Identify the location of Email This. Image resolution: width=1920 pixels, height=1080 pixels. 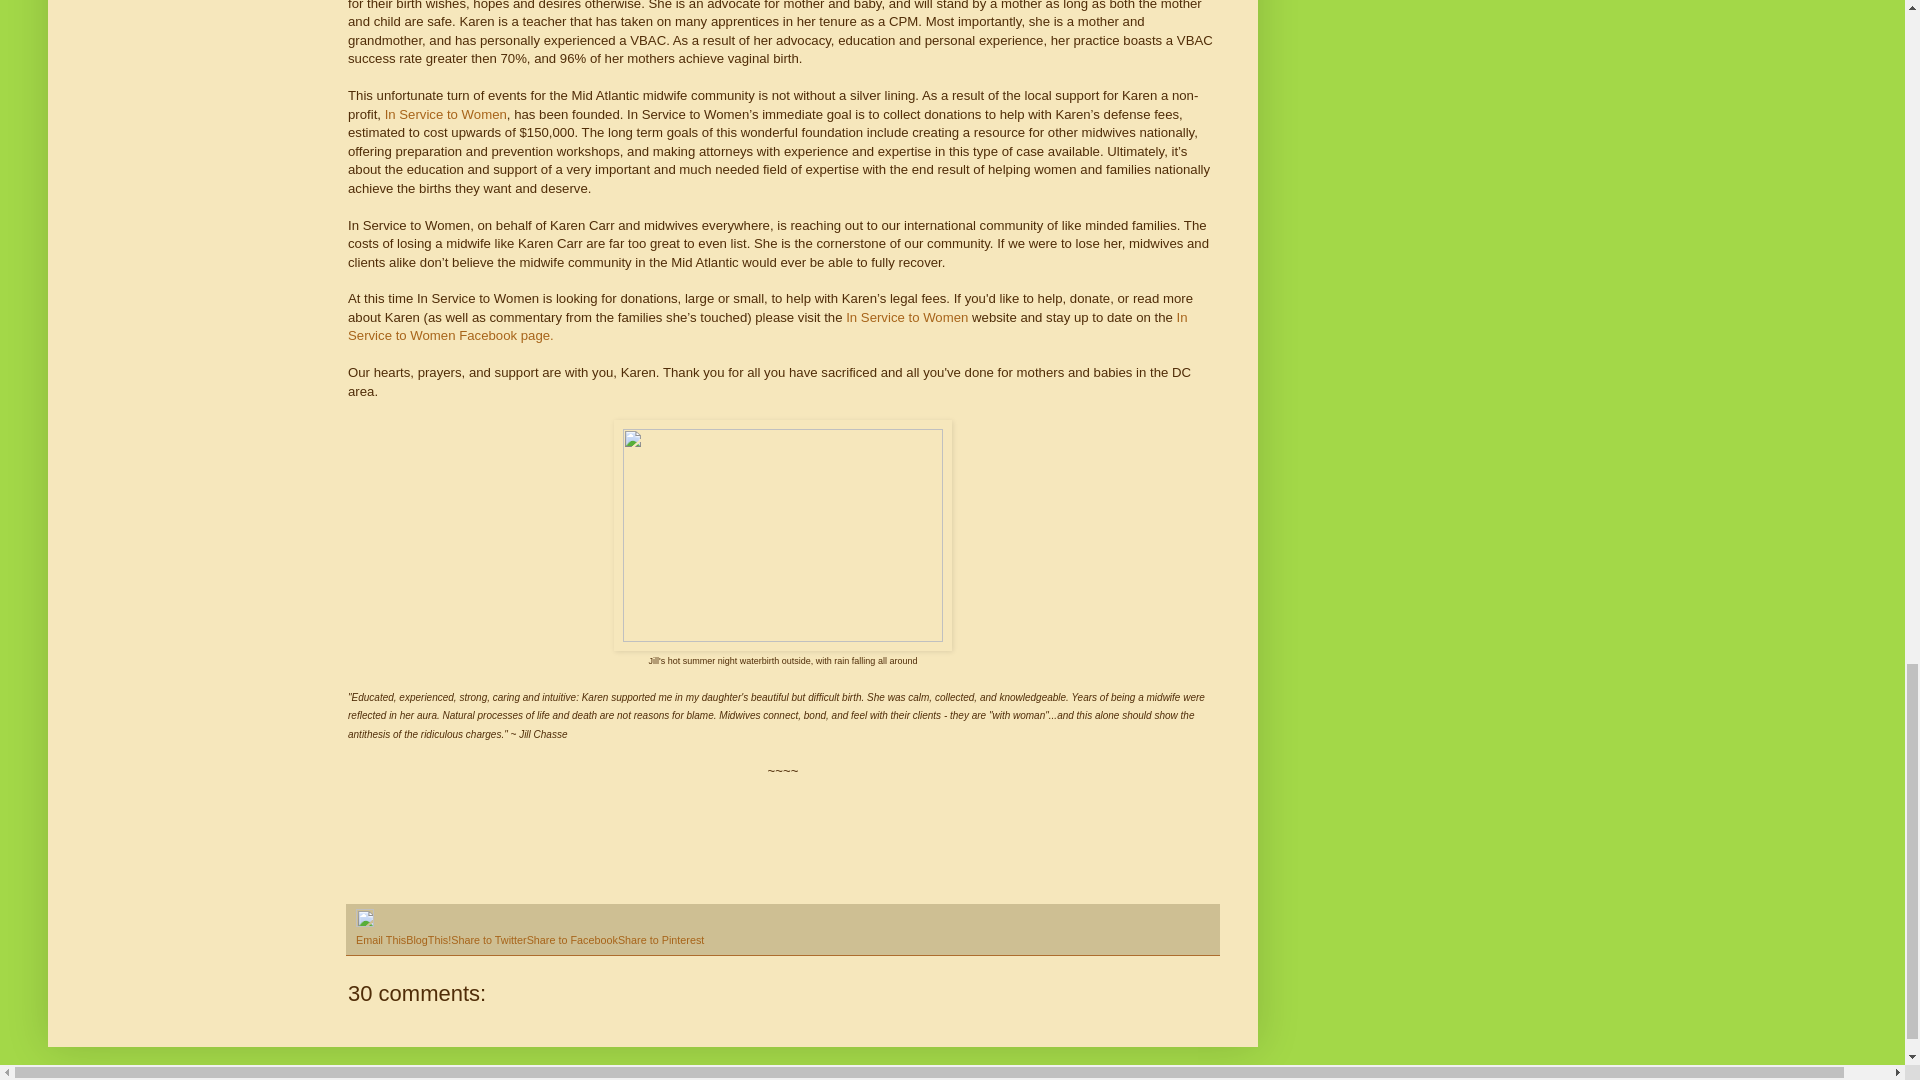
(380, 940).